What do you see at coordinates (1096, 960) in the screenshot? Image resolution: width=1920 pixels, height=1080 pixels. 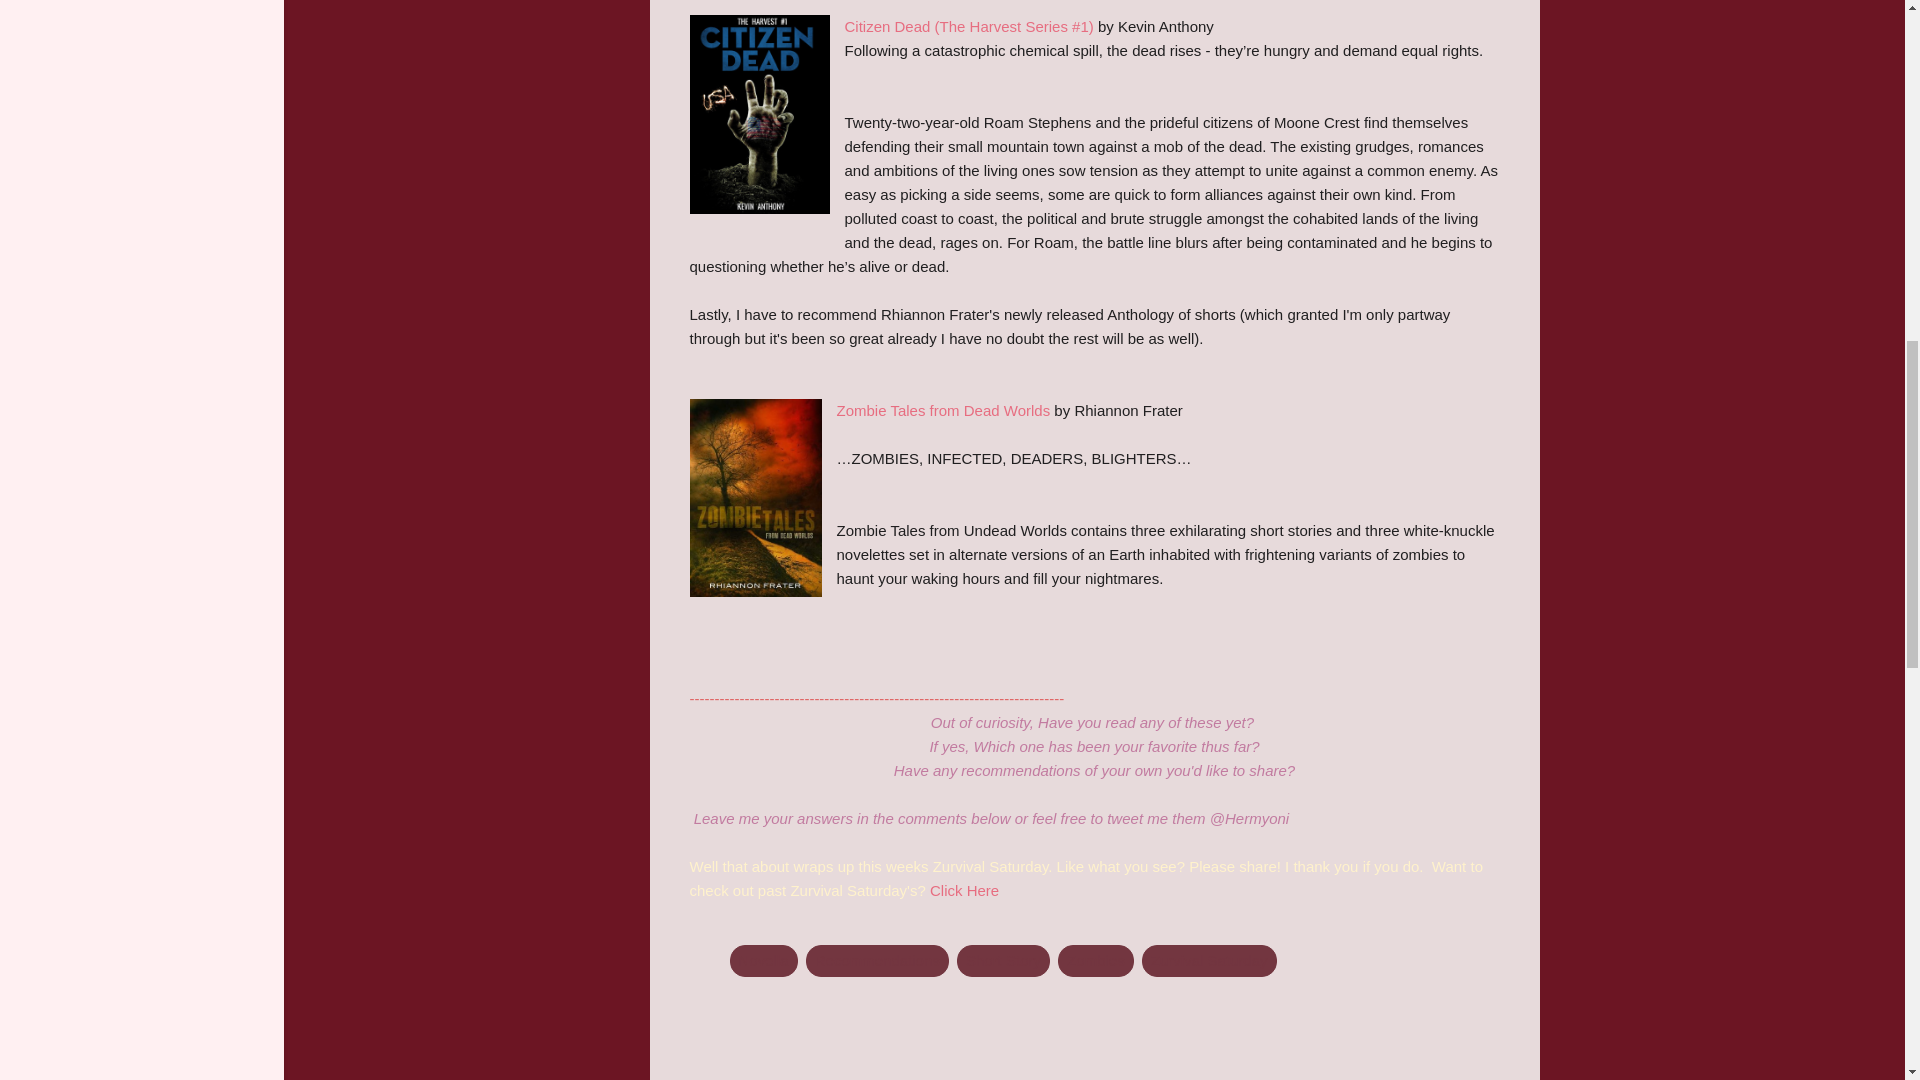 I see `Zombies` at bounding box center [1096, 960].